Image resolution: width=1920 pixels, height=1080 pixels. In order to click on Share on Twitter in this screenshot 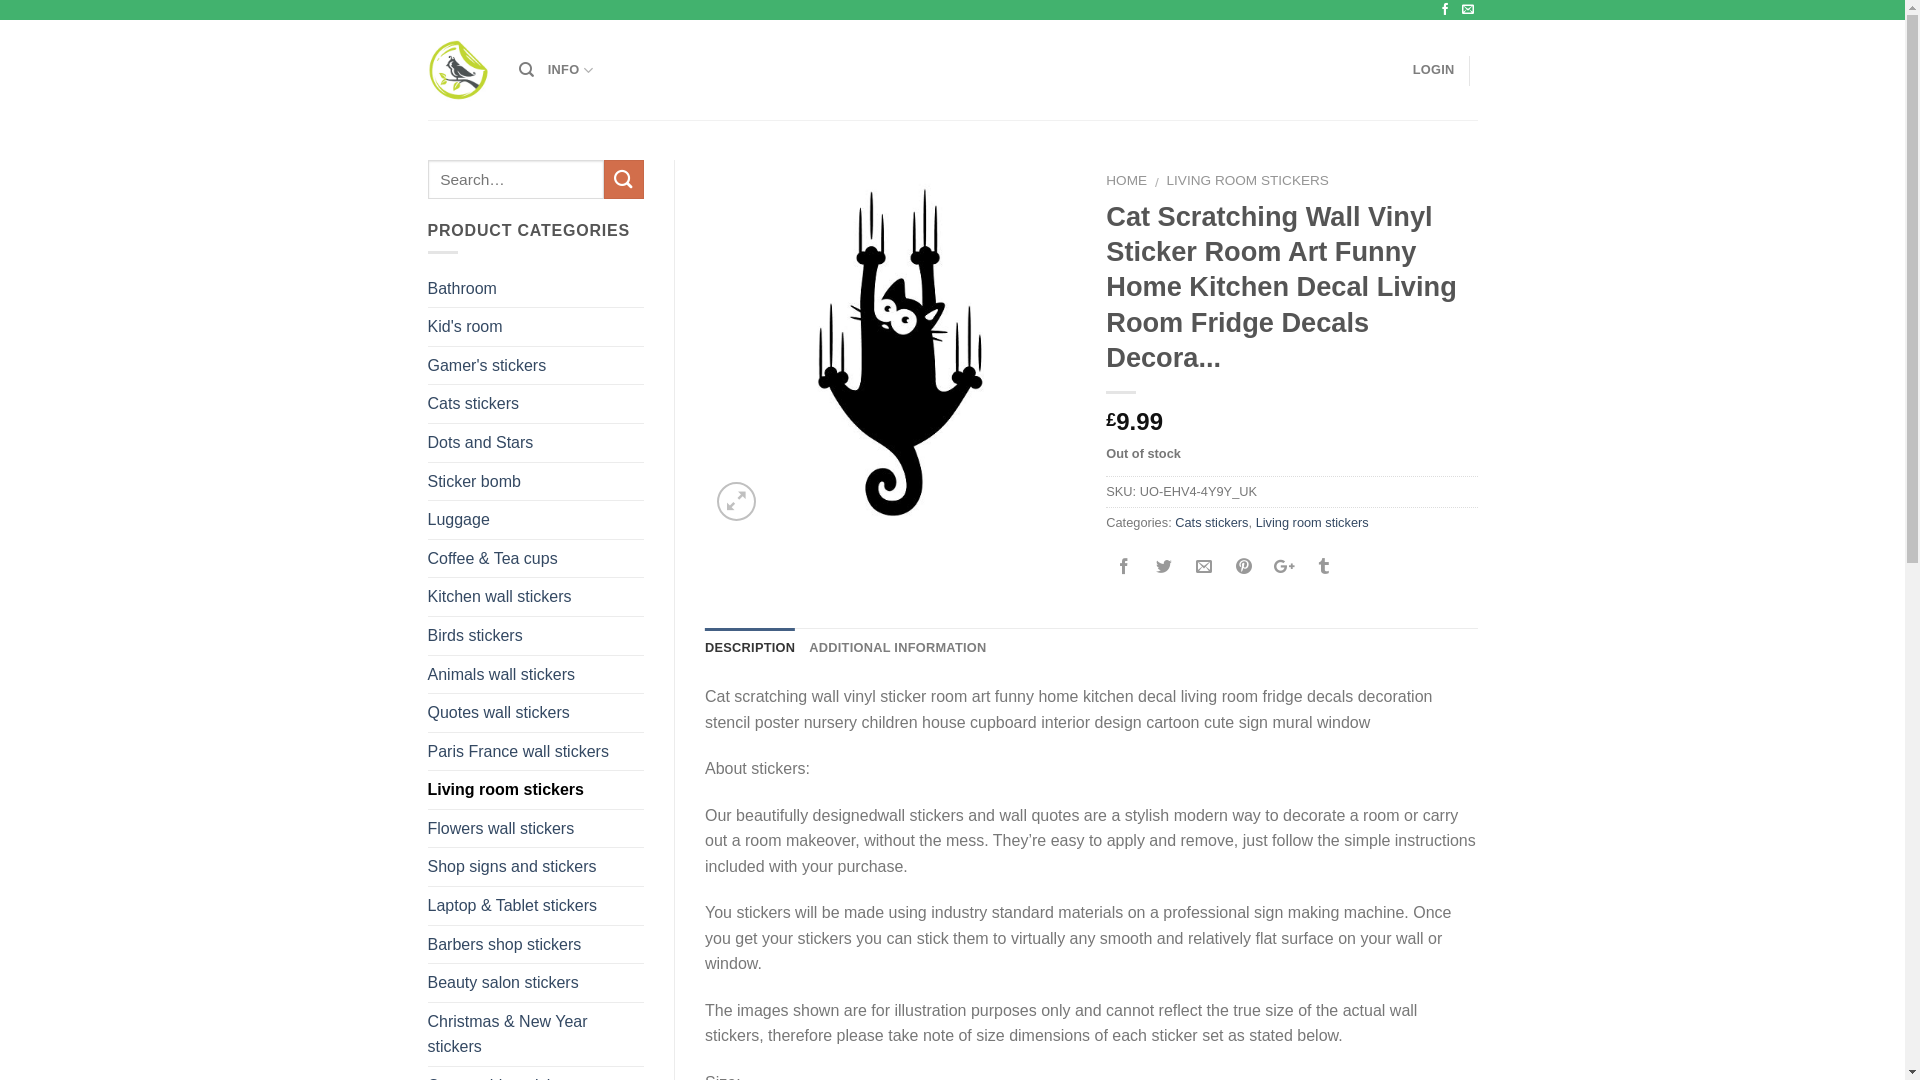, I will do `click(1164, 568)`.